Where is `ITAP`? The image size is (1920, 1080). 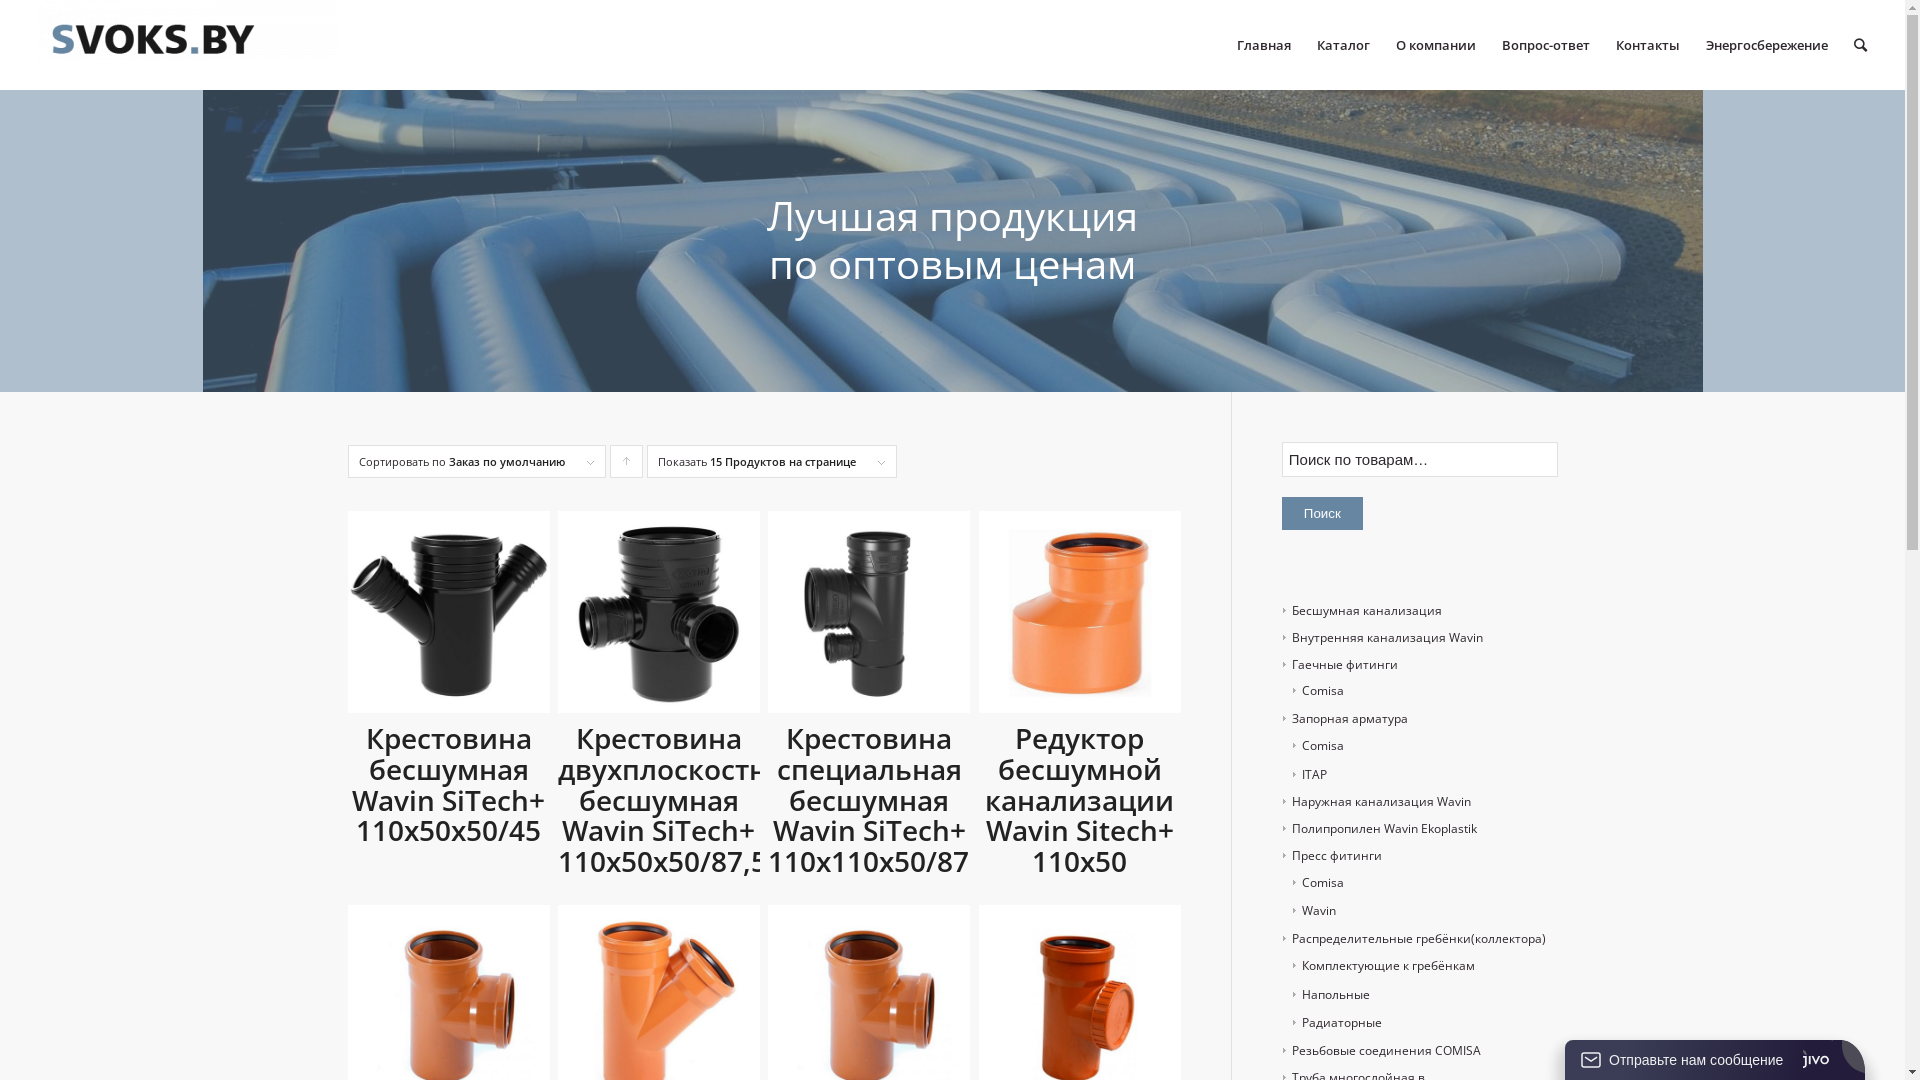
ITAP is located at coordinates (1310, 774).